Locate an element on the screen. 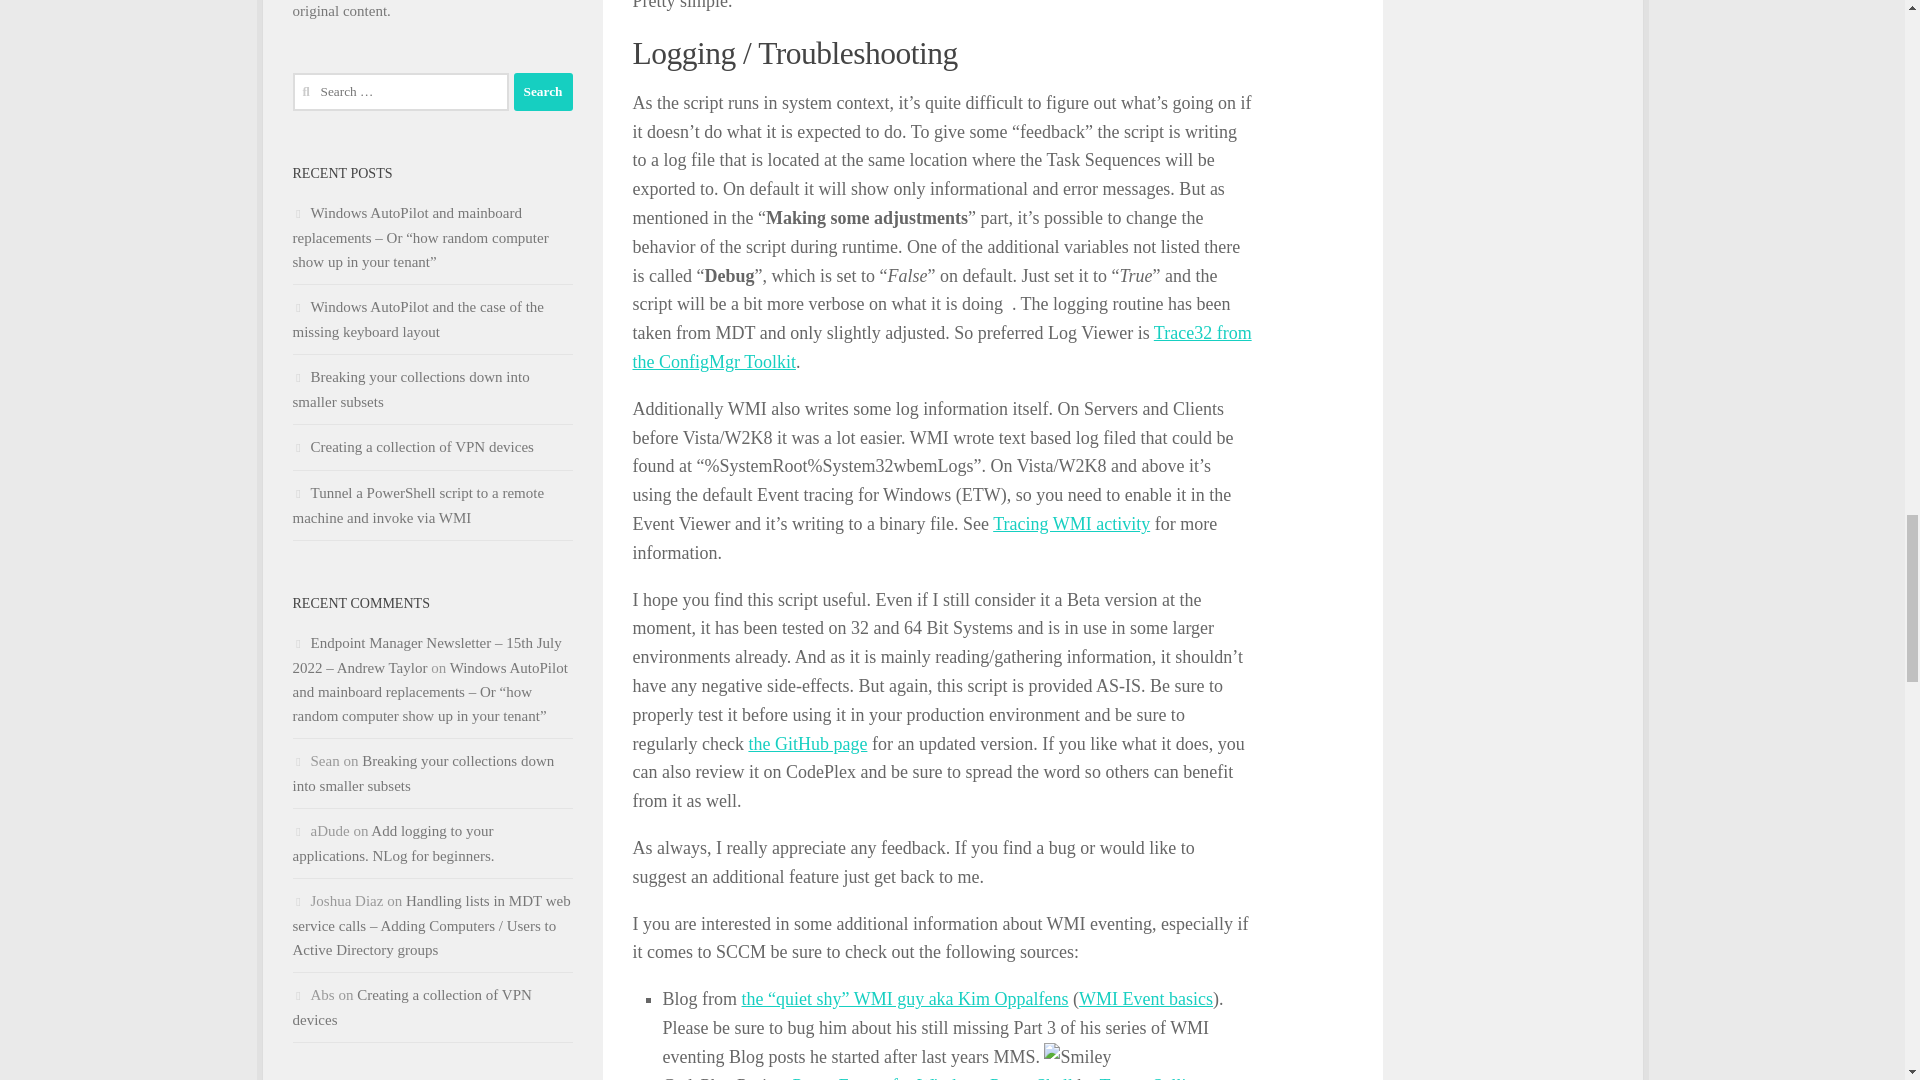 The height and width of the screenshot is (1080, 1920). the GitHub page is located at coordinates (808, 744).